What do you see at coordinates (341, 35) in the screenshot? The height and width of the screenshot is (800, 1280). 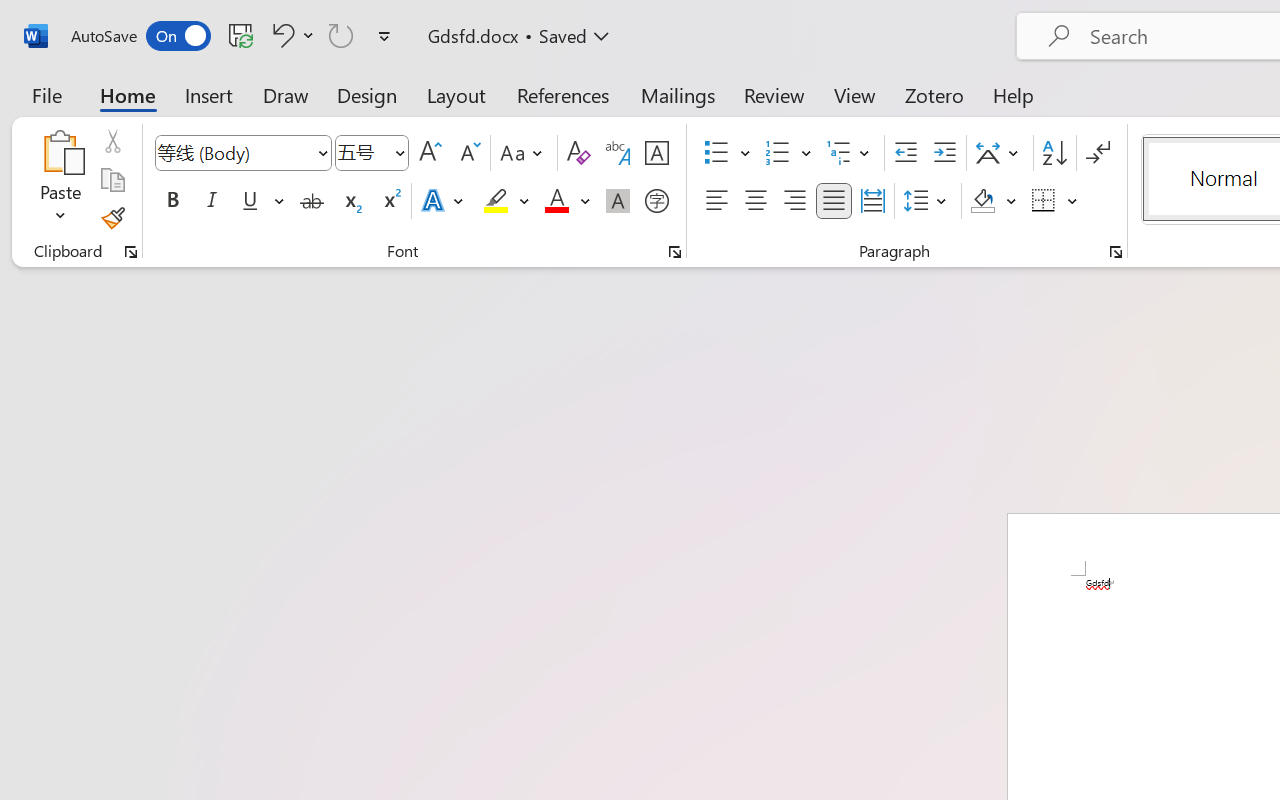 I see `Can't Repeat` at bounding box center [341, 35].